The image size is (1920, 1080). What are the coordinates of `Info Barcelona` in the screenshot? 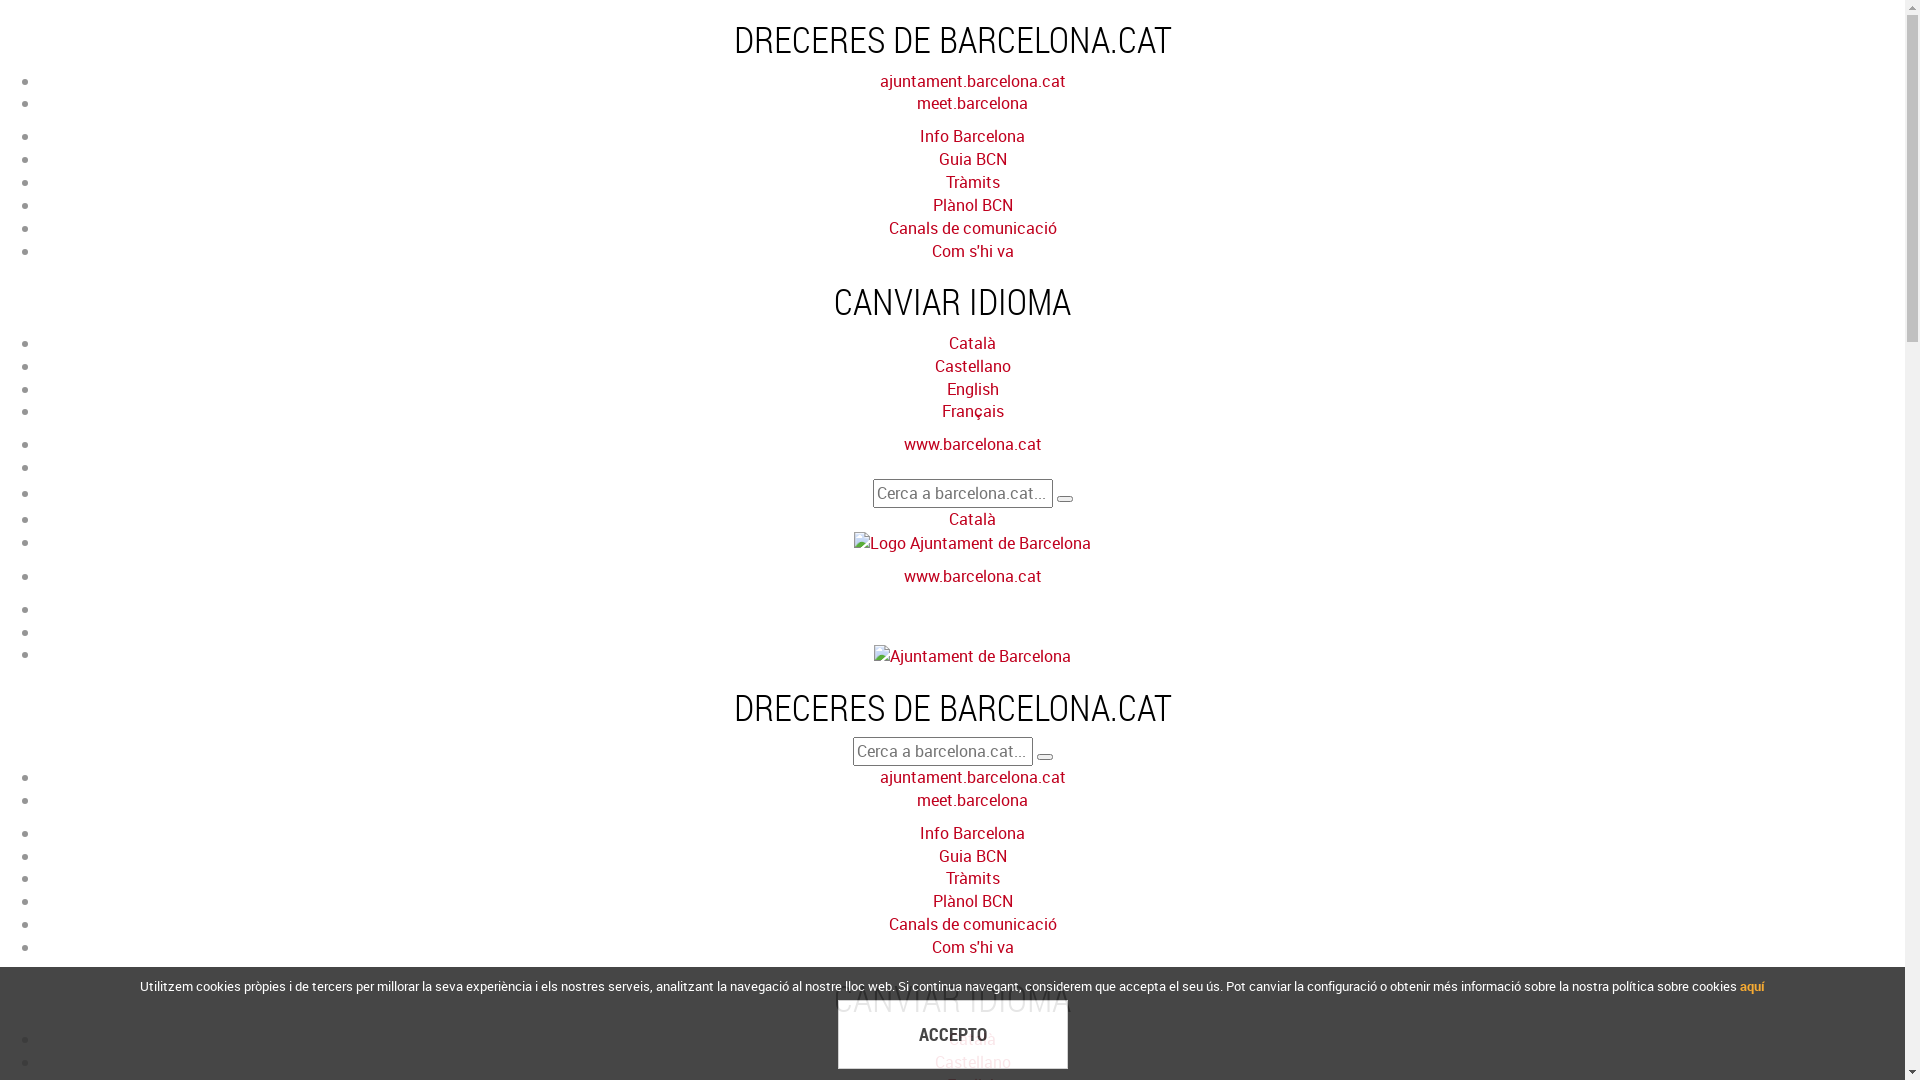 It's located at (972, 833).